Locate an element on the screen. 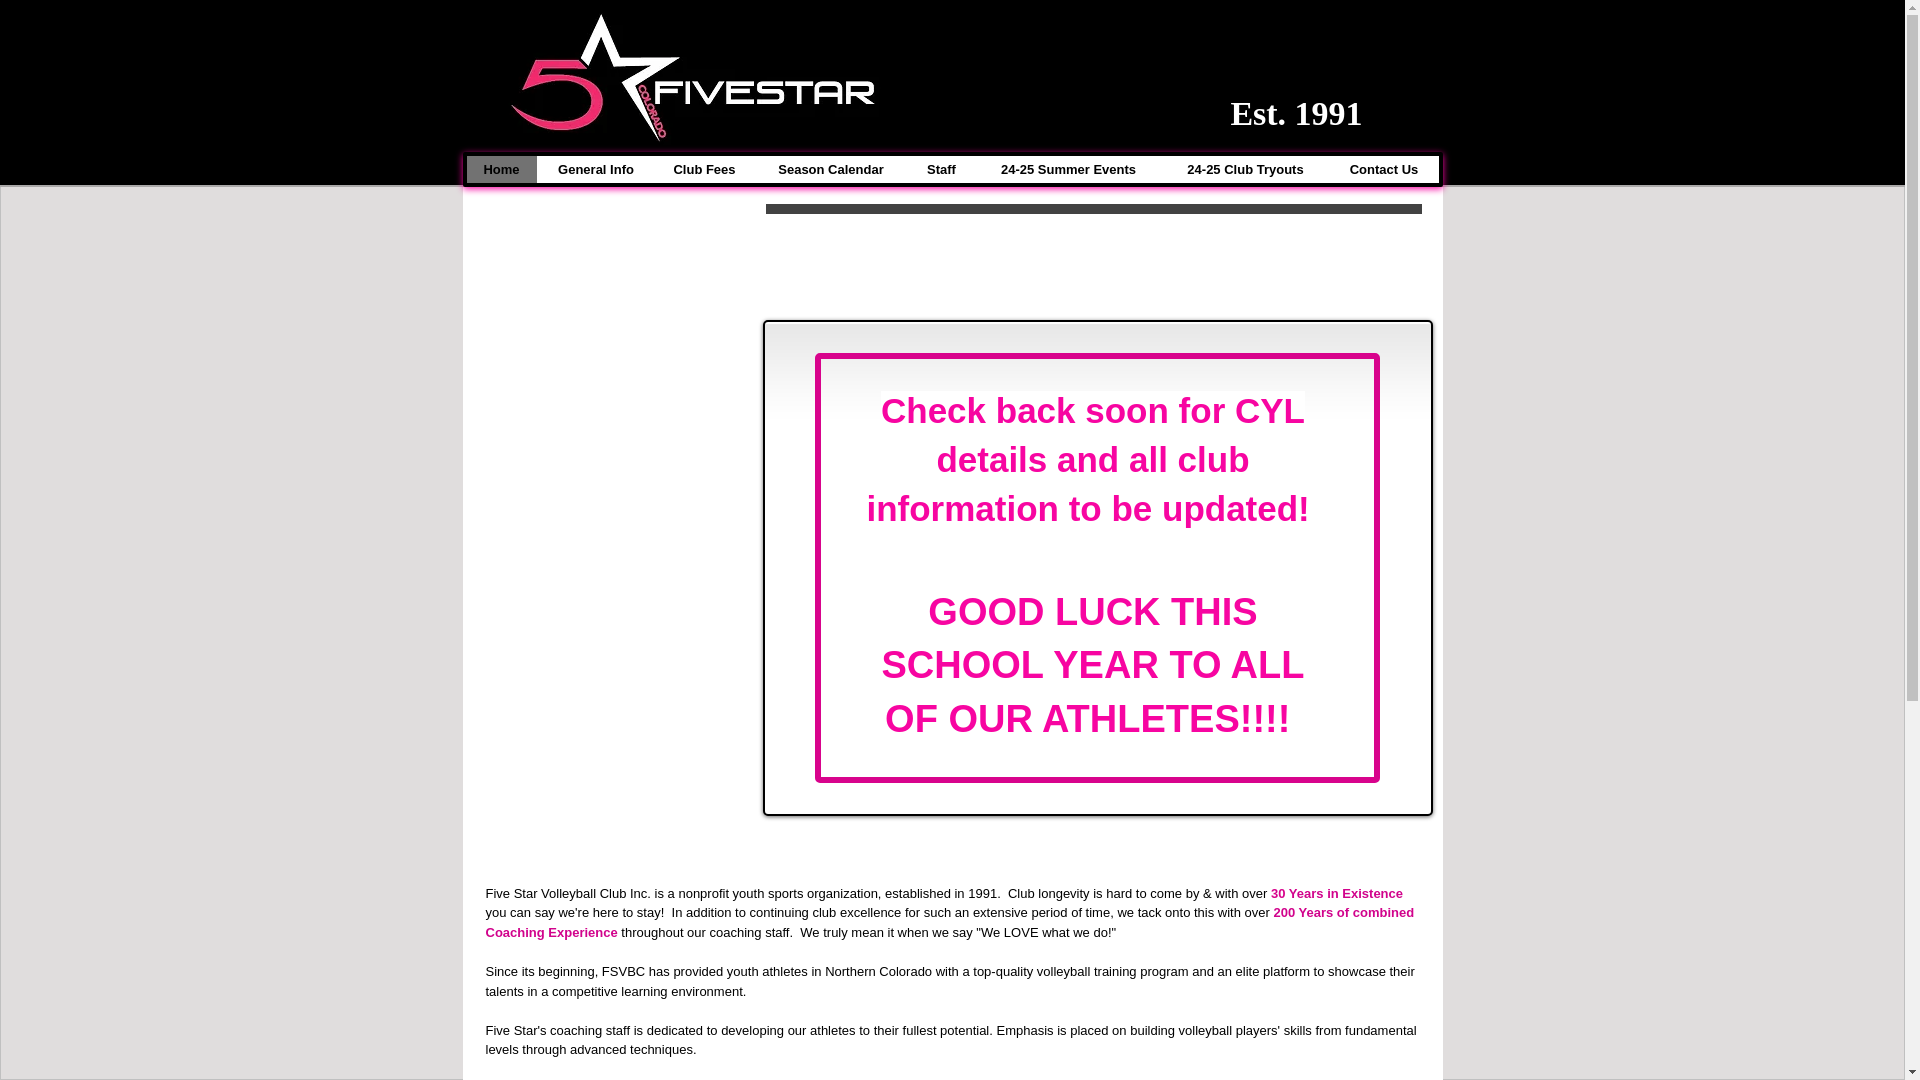 This screenshot has height=1080, width=1920. Contact Us is located at coordinates (1383, 168).